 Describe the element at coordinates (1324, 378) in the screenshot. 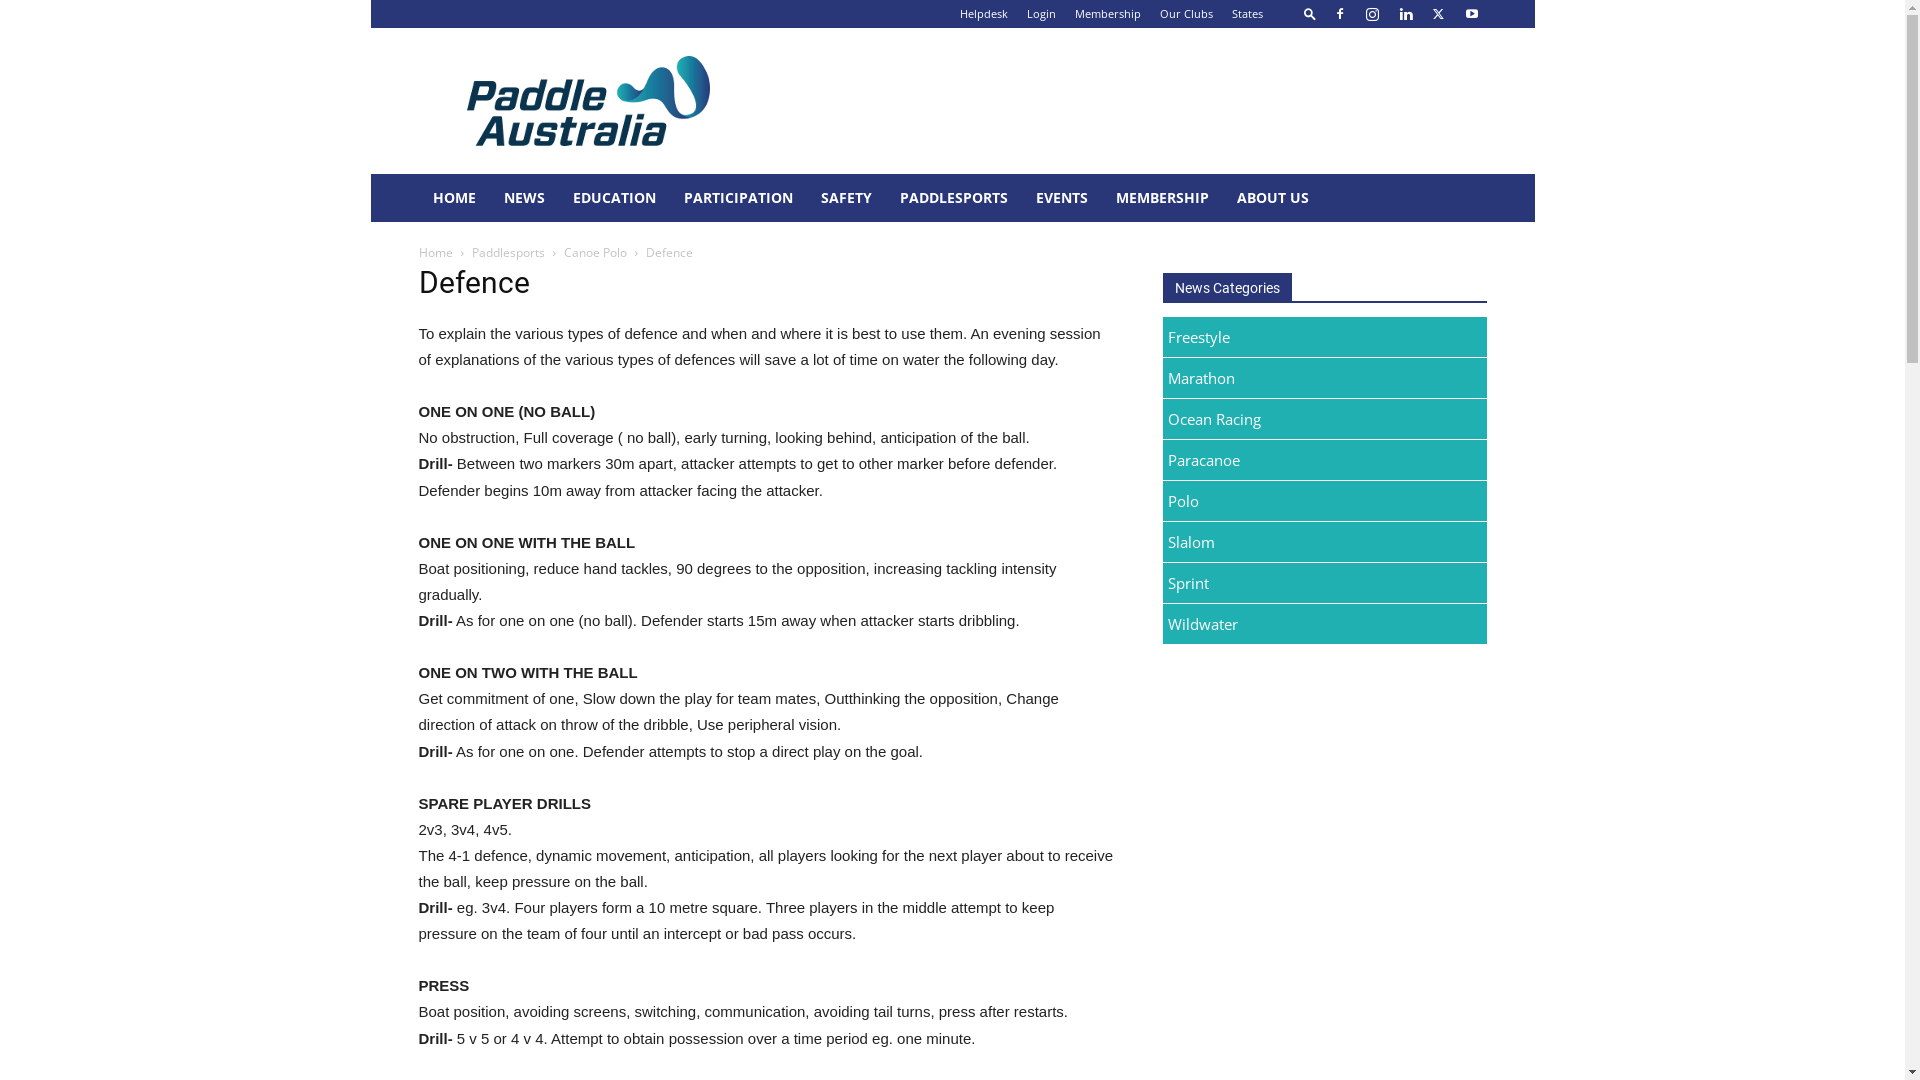

I see `Marathon` at that location.